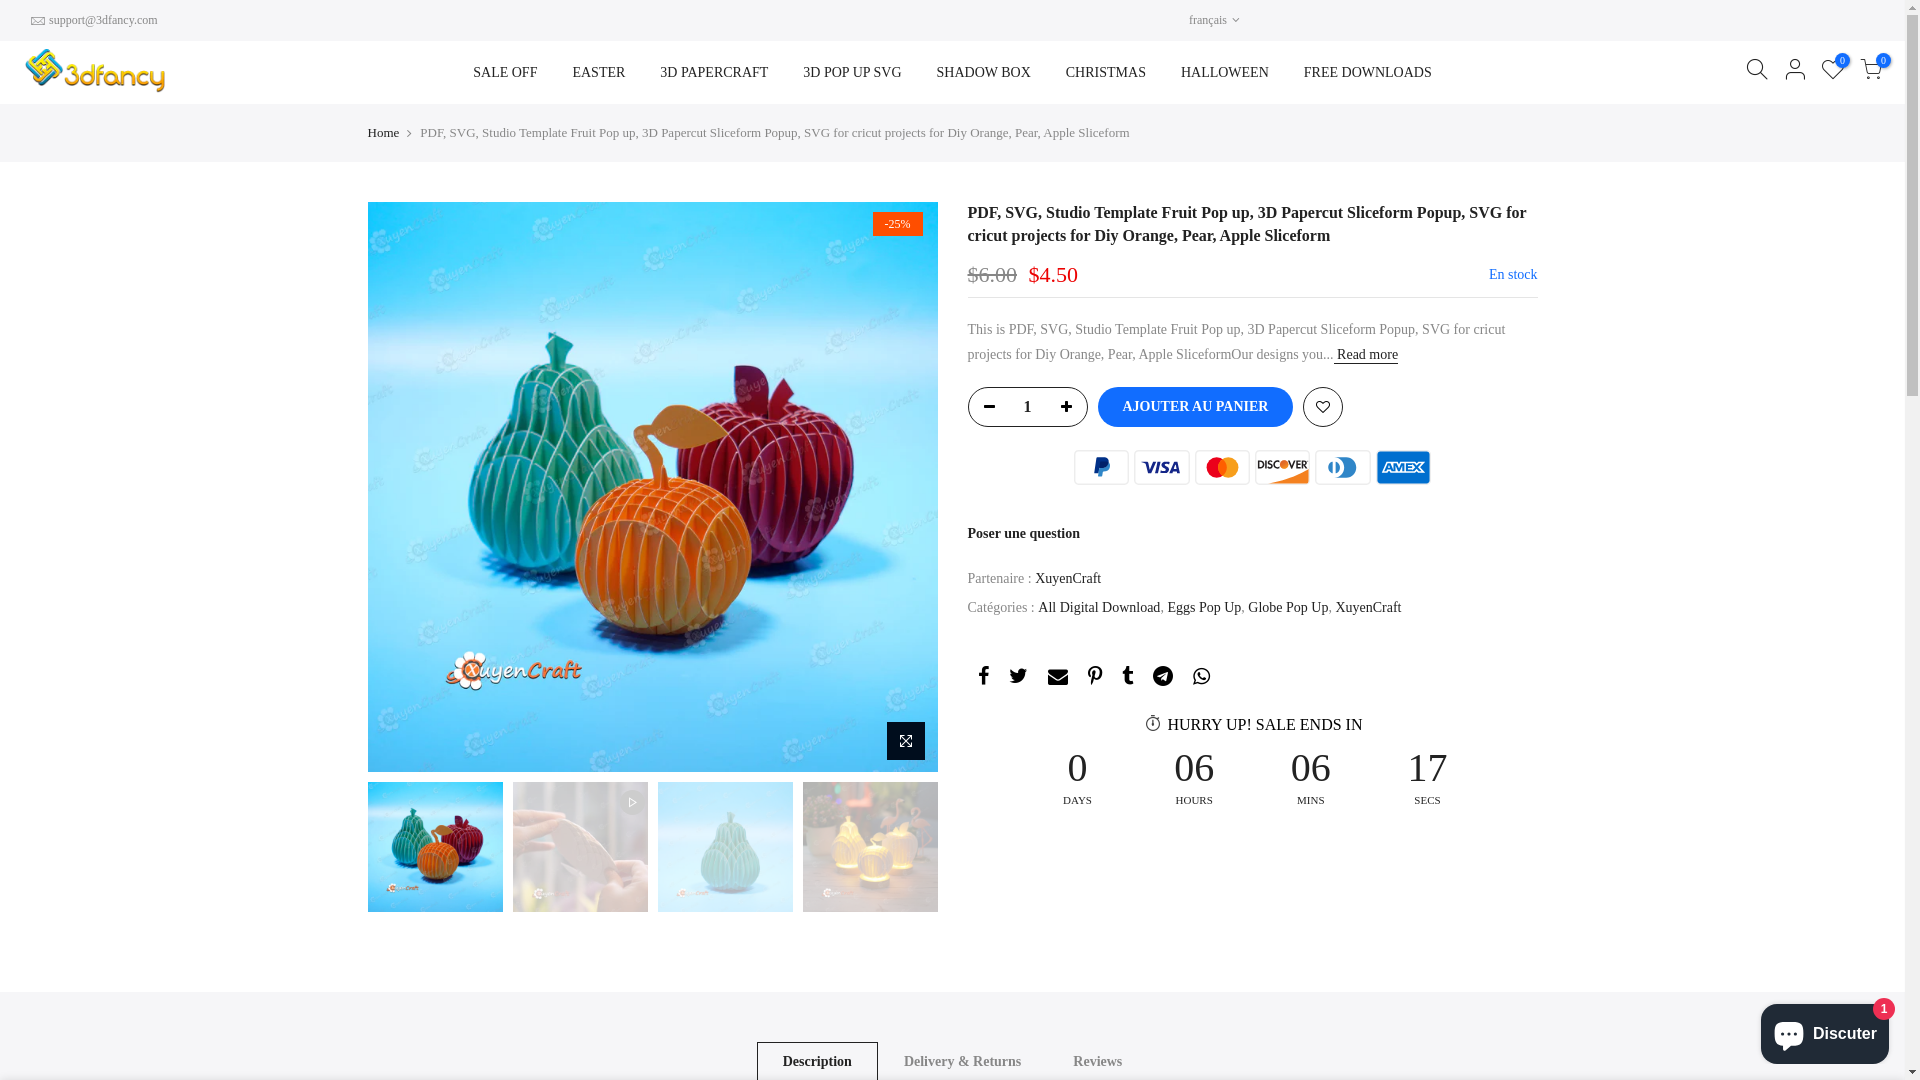 Image resolution: width=1920 pixels, height=1080 pixels. What do you see at coordinates (923, 854) in the screenshot?
I see `Delivery & Returns` at bounding box center [923, 854].